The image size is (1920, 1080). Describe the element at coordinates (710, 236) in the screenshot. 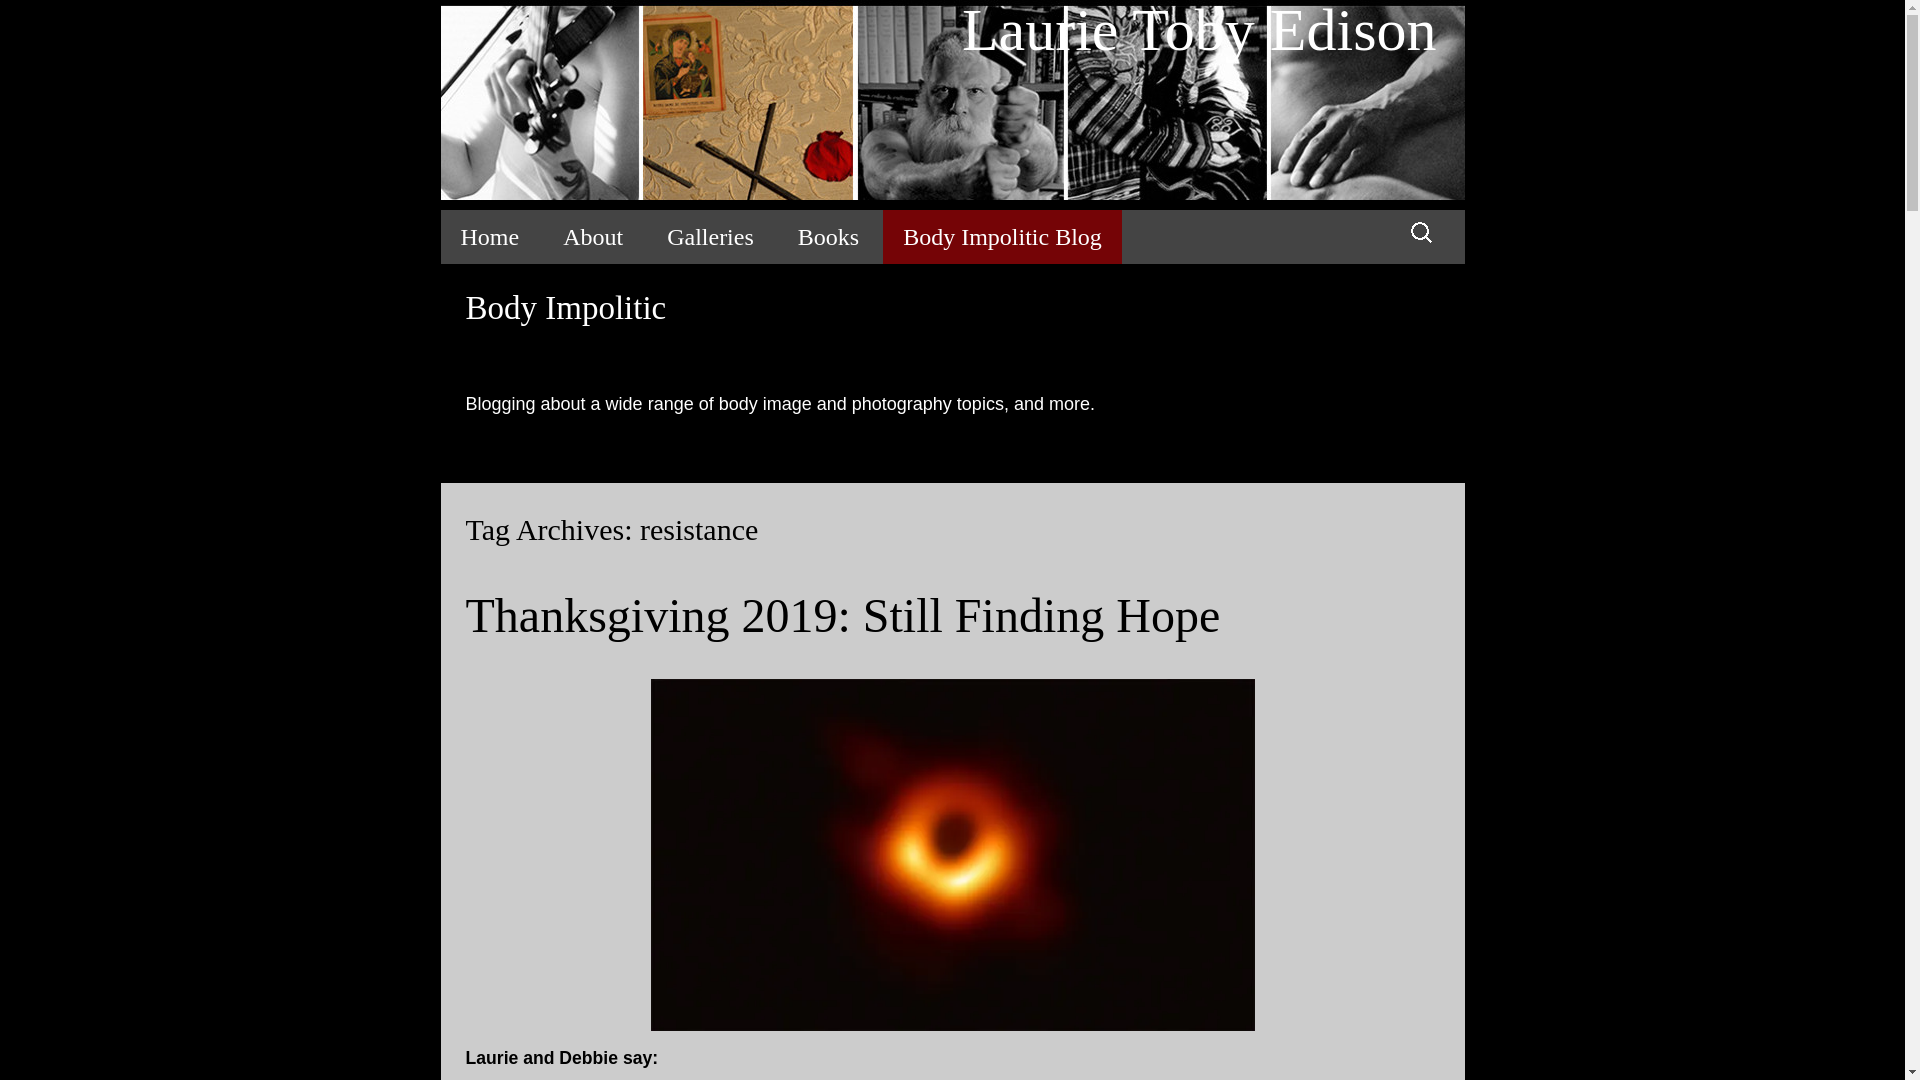

I see `Galleries` at that location.